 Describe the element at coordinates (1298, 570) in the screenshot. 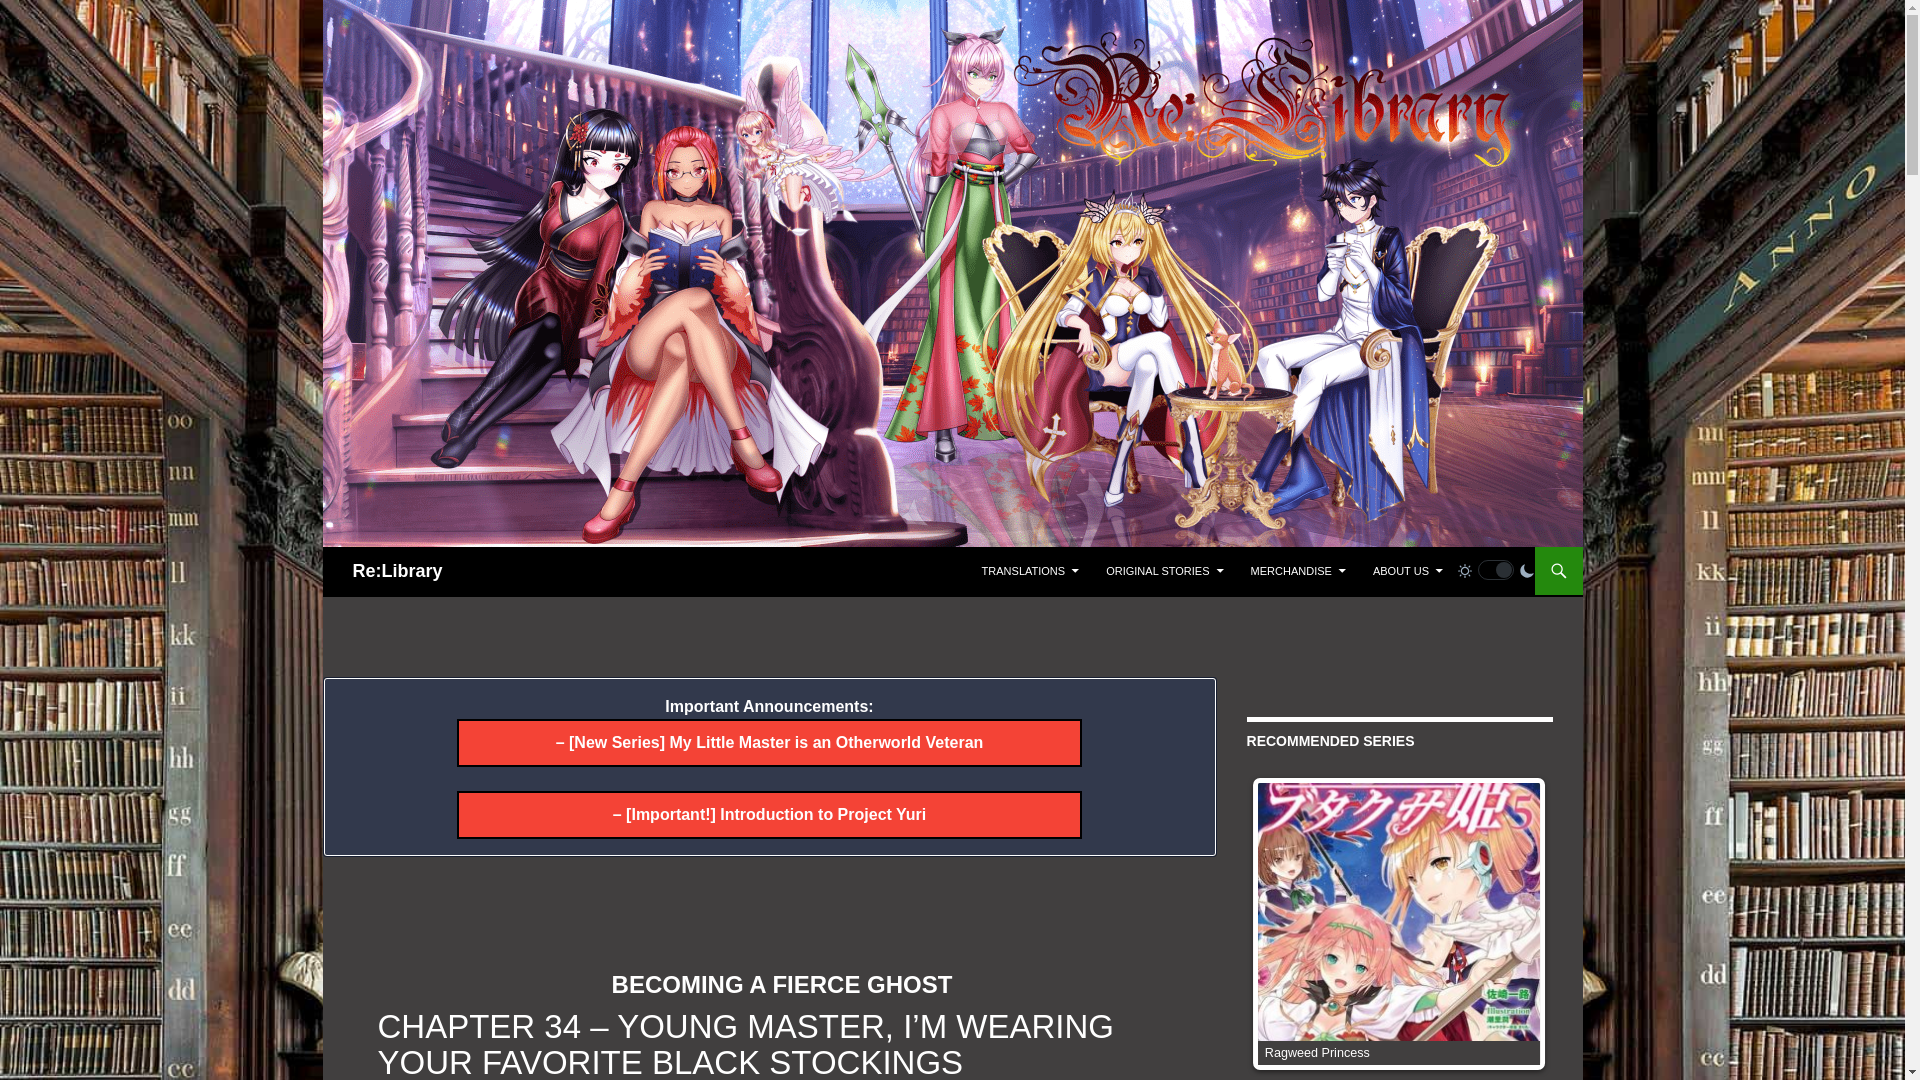

I see `MERCHANDISE` at that location.